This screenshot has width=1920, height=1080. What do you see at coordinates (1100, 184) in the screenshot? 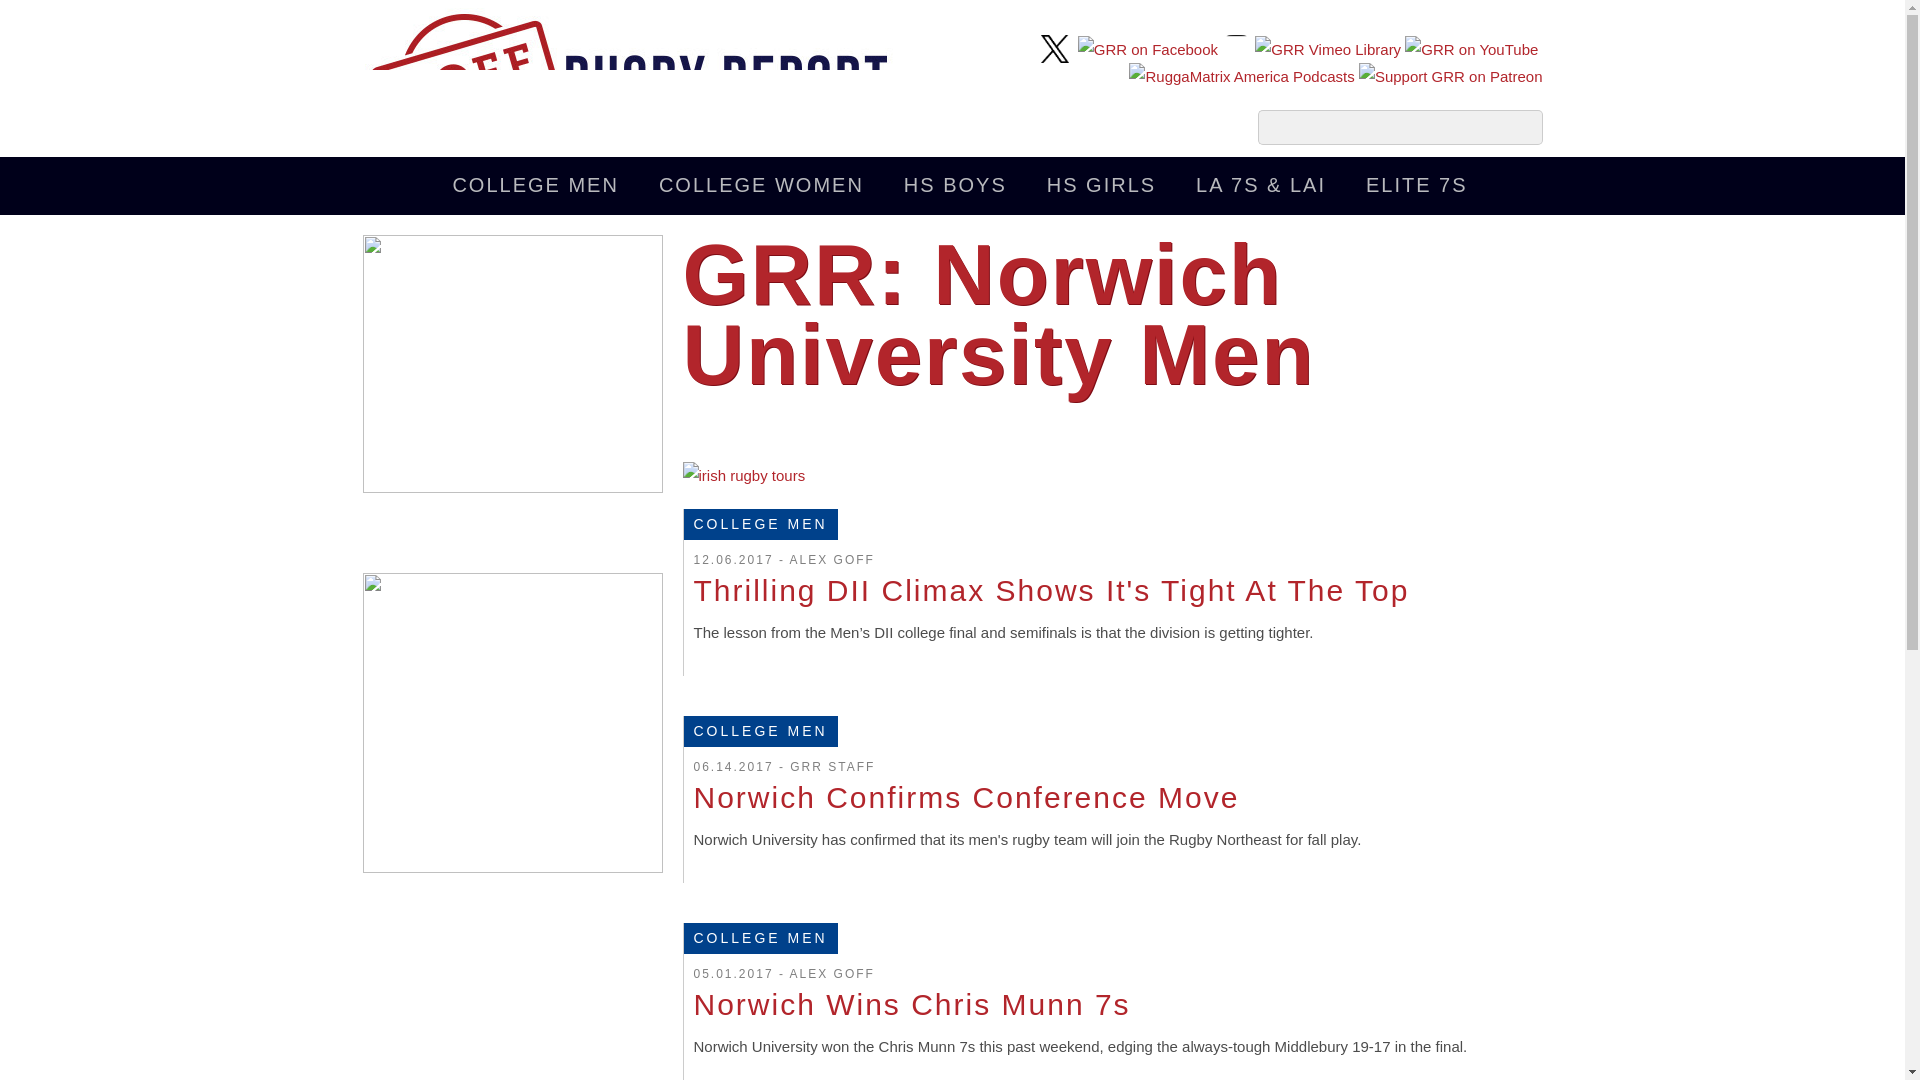
I see `HS GIRLS` at bounding box center [1100, 184].